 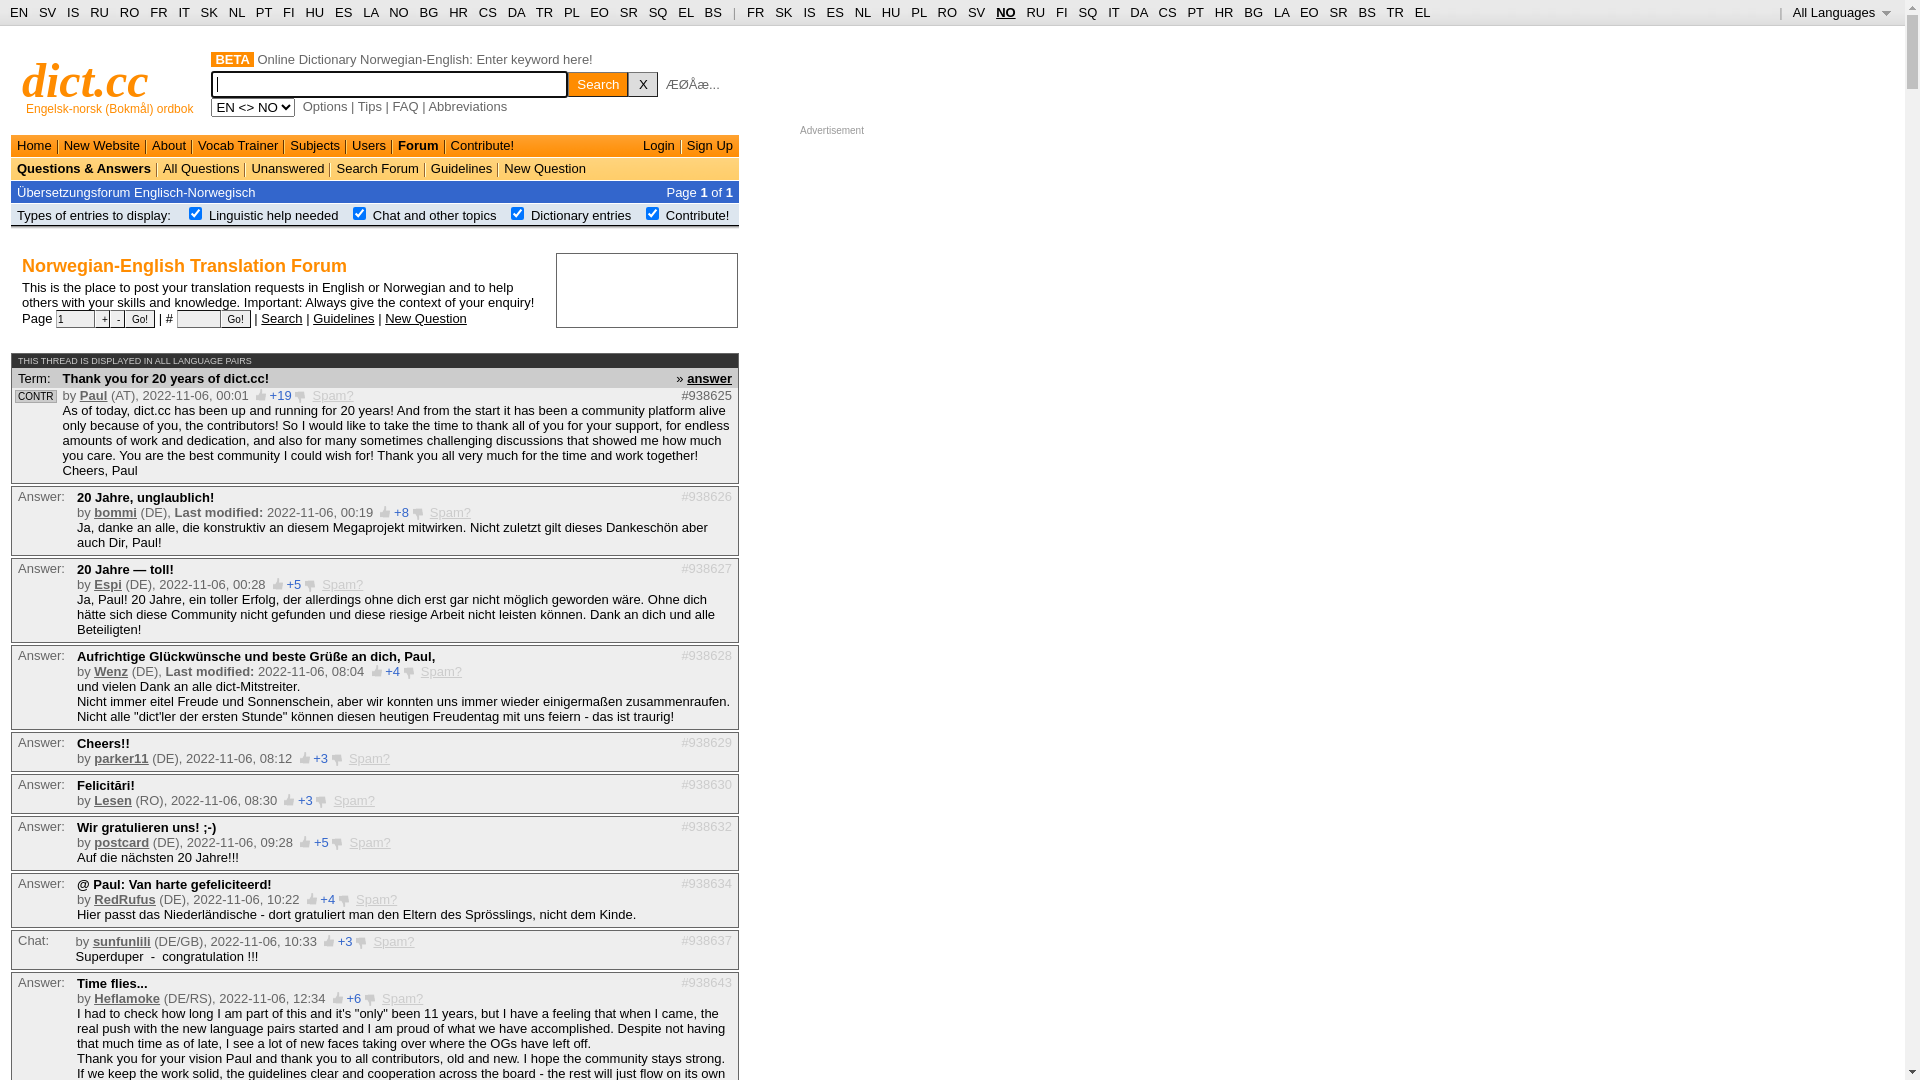 I want to click on +3, so click(x=346, y=942).